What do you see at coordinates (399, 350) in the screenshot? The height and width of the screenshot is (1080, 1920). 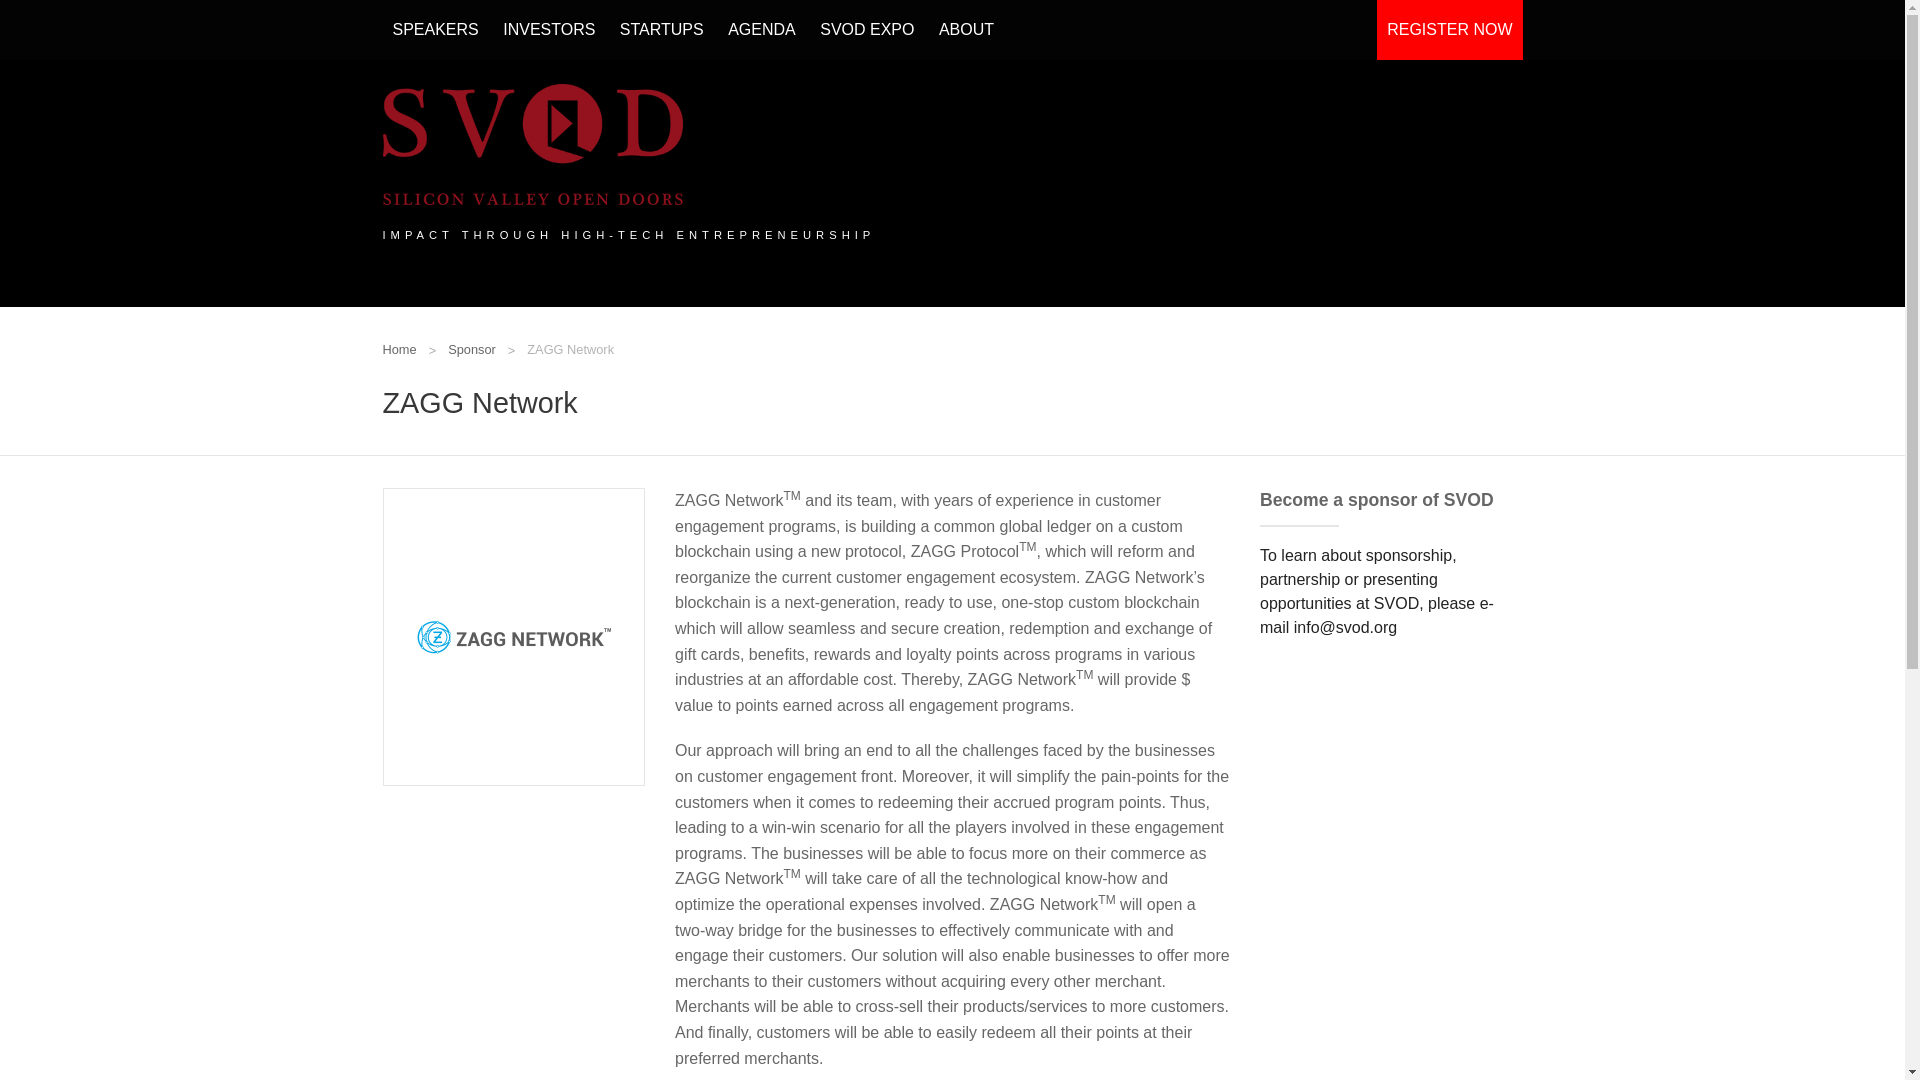 I see `Home` at bounding box center [399, 350].